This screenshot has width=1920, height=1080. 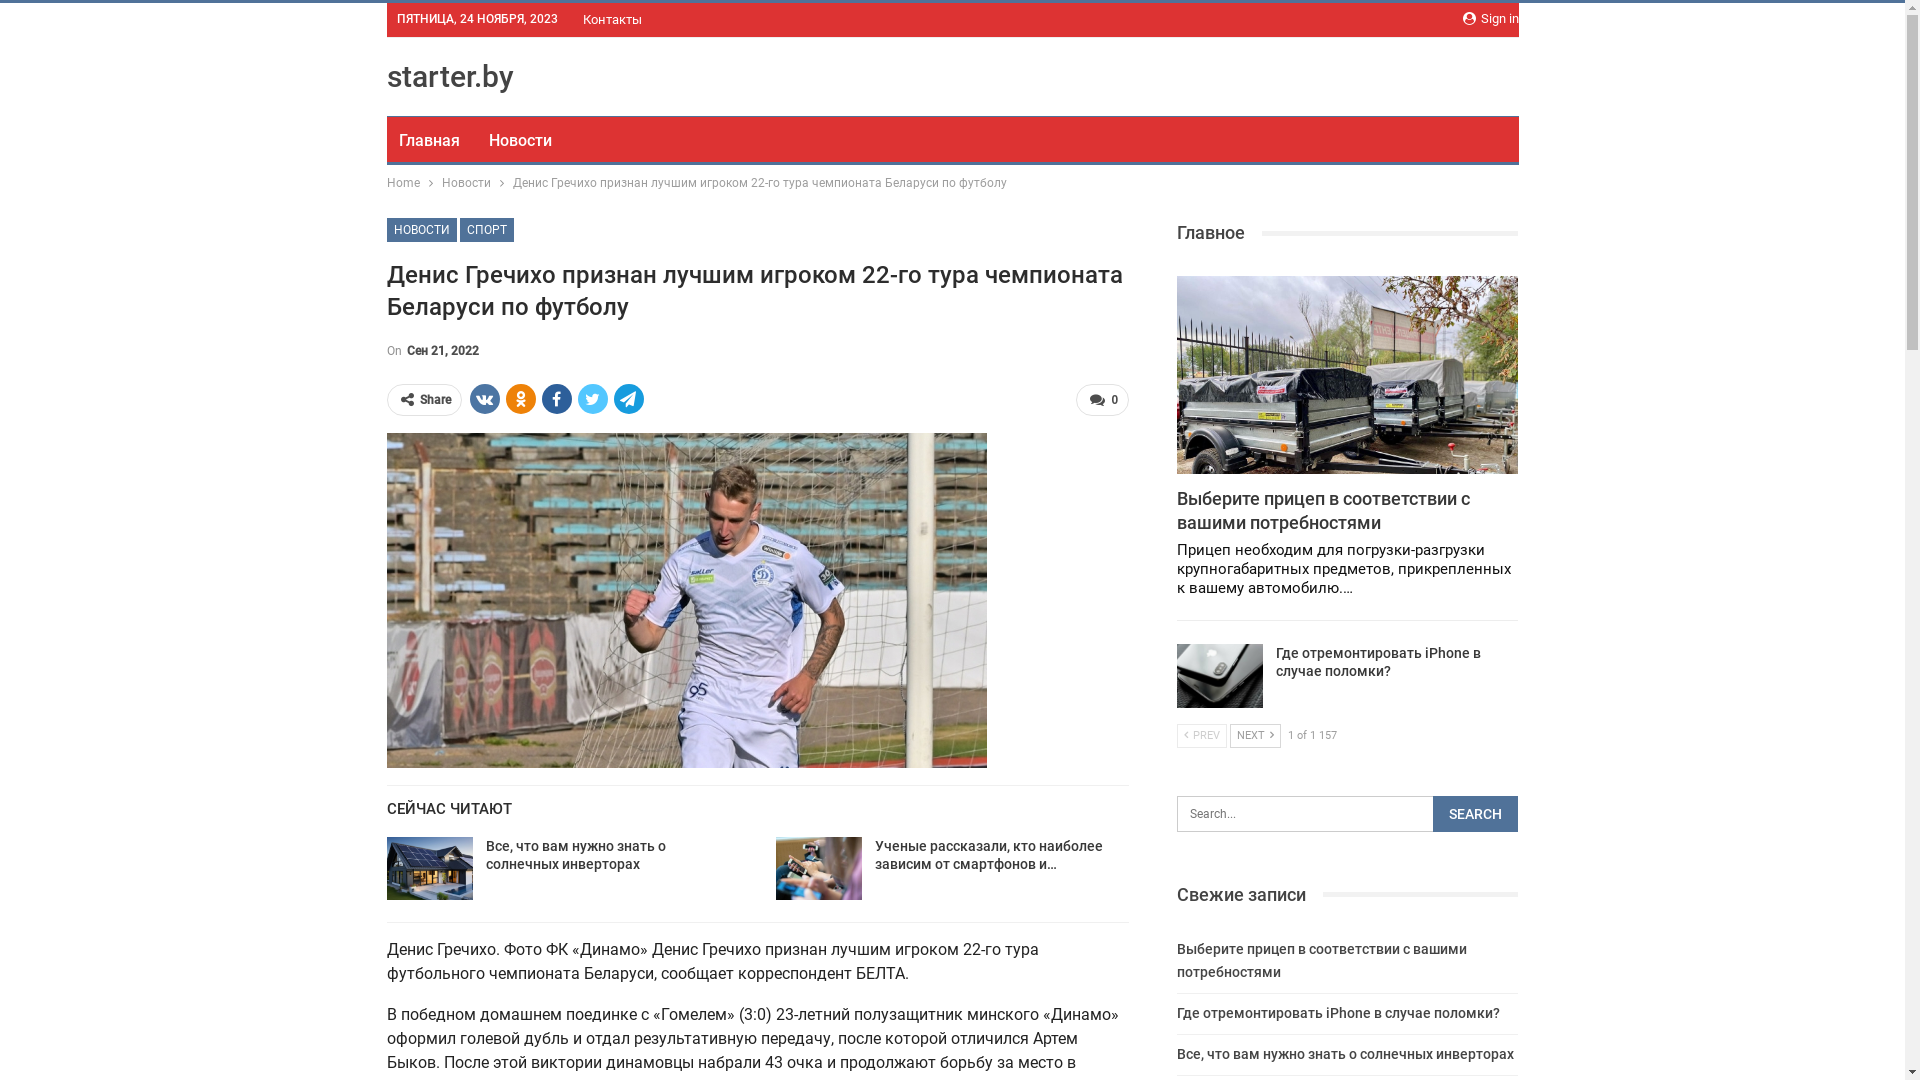 I want to click on Search for:, so click(x=1348, y=814).